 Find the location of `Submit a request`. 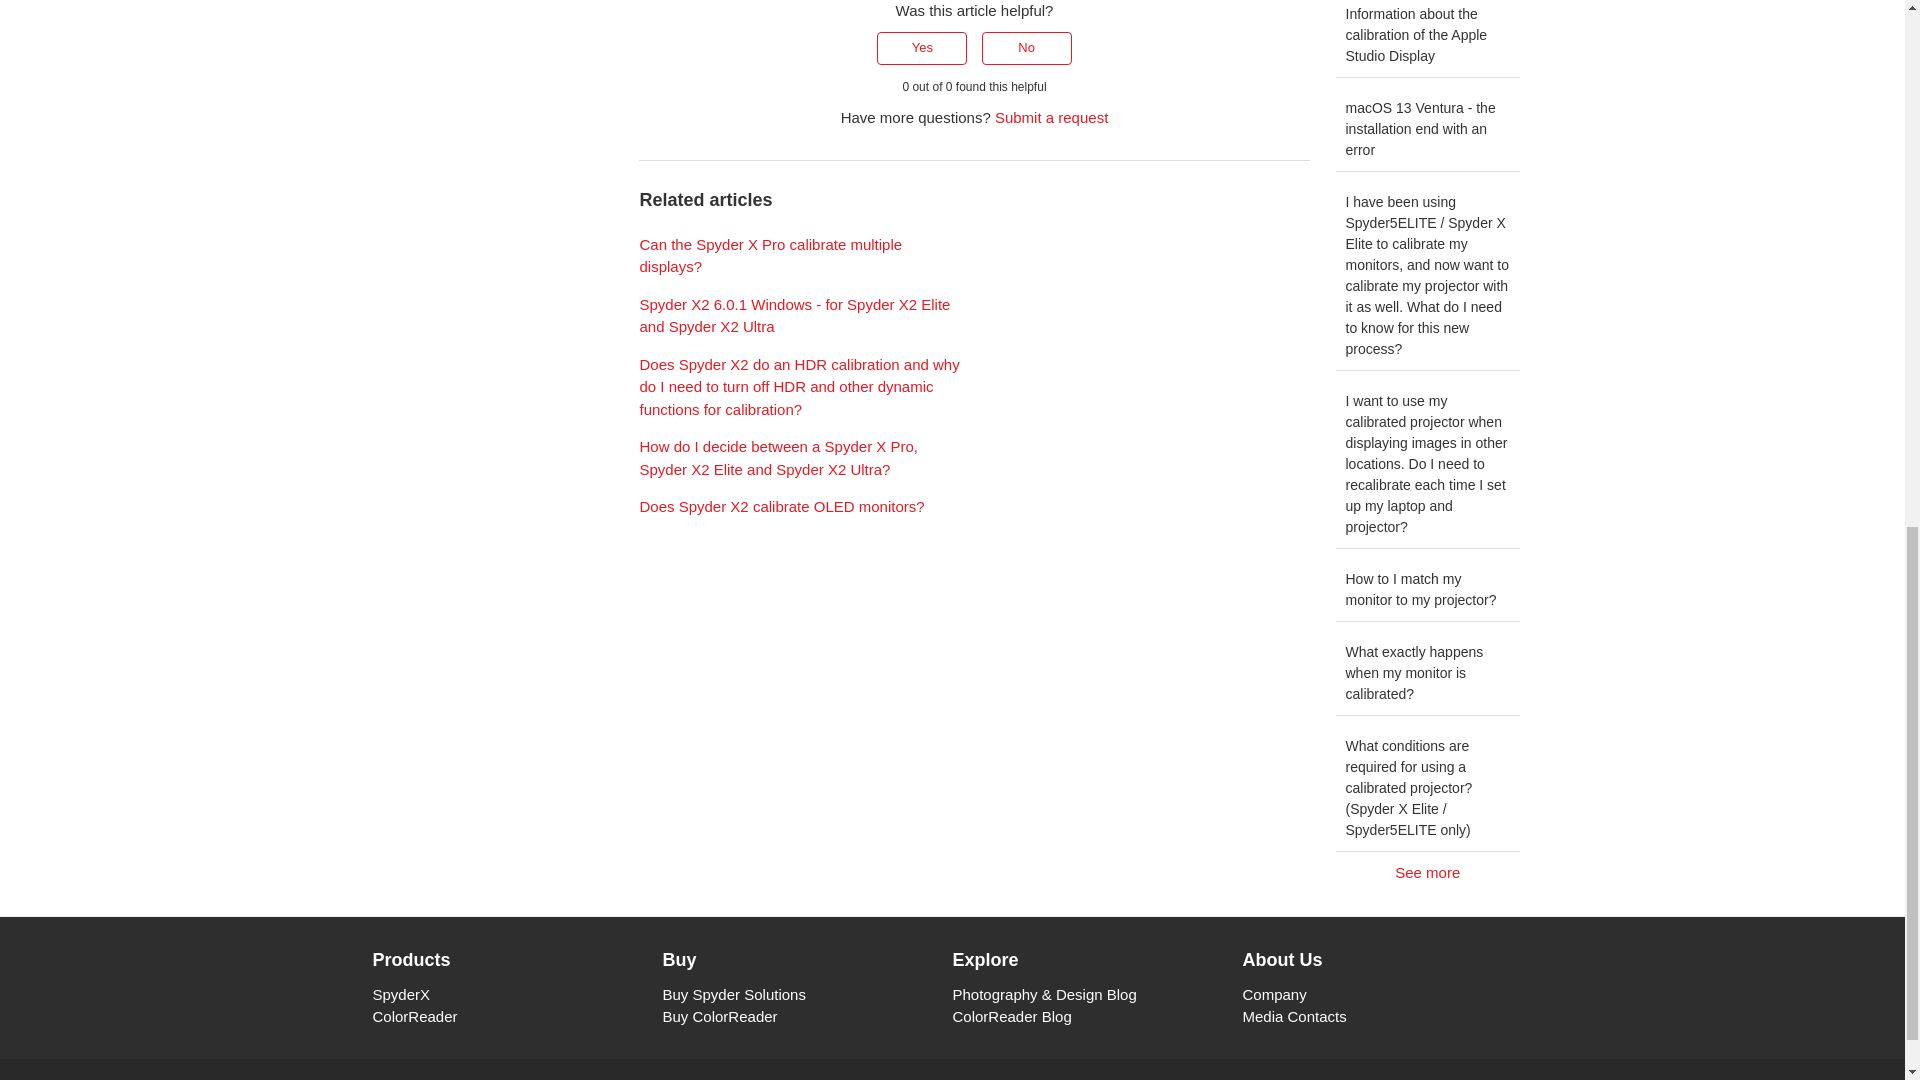

Submit a request is located at coordinates (1050, 118).